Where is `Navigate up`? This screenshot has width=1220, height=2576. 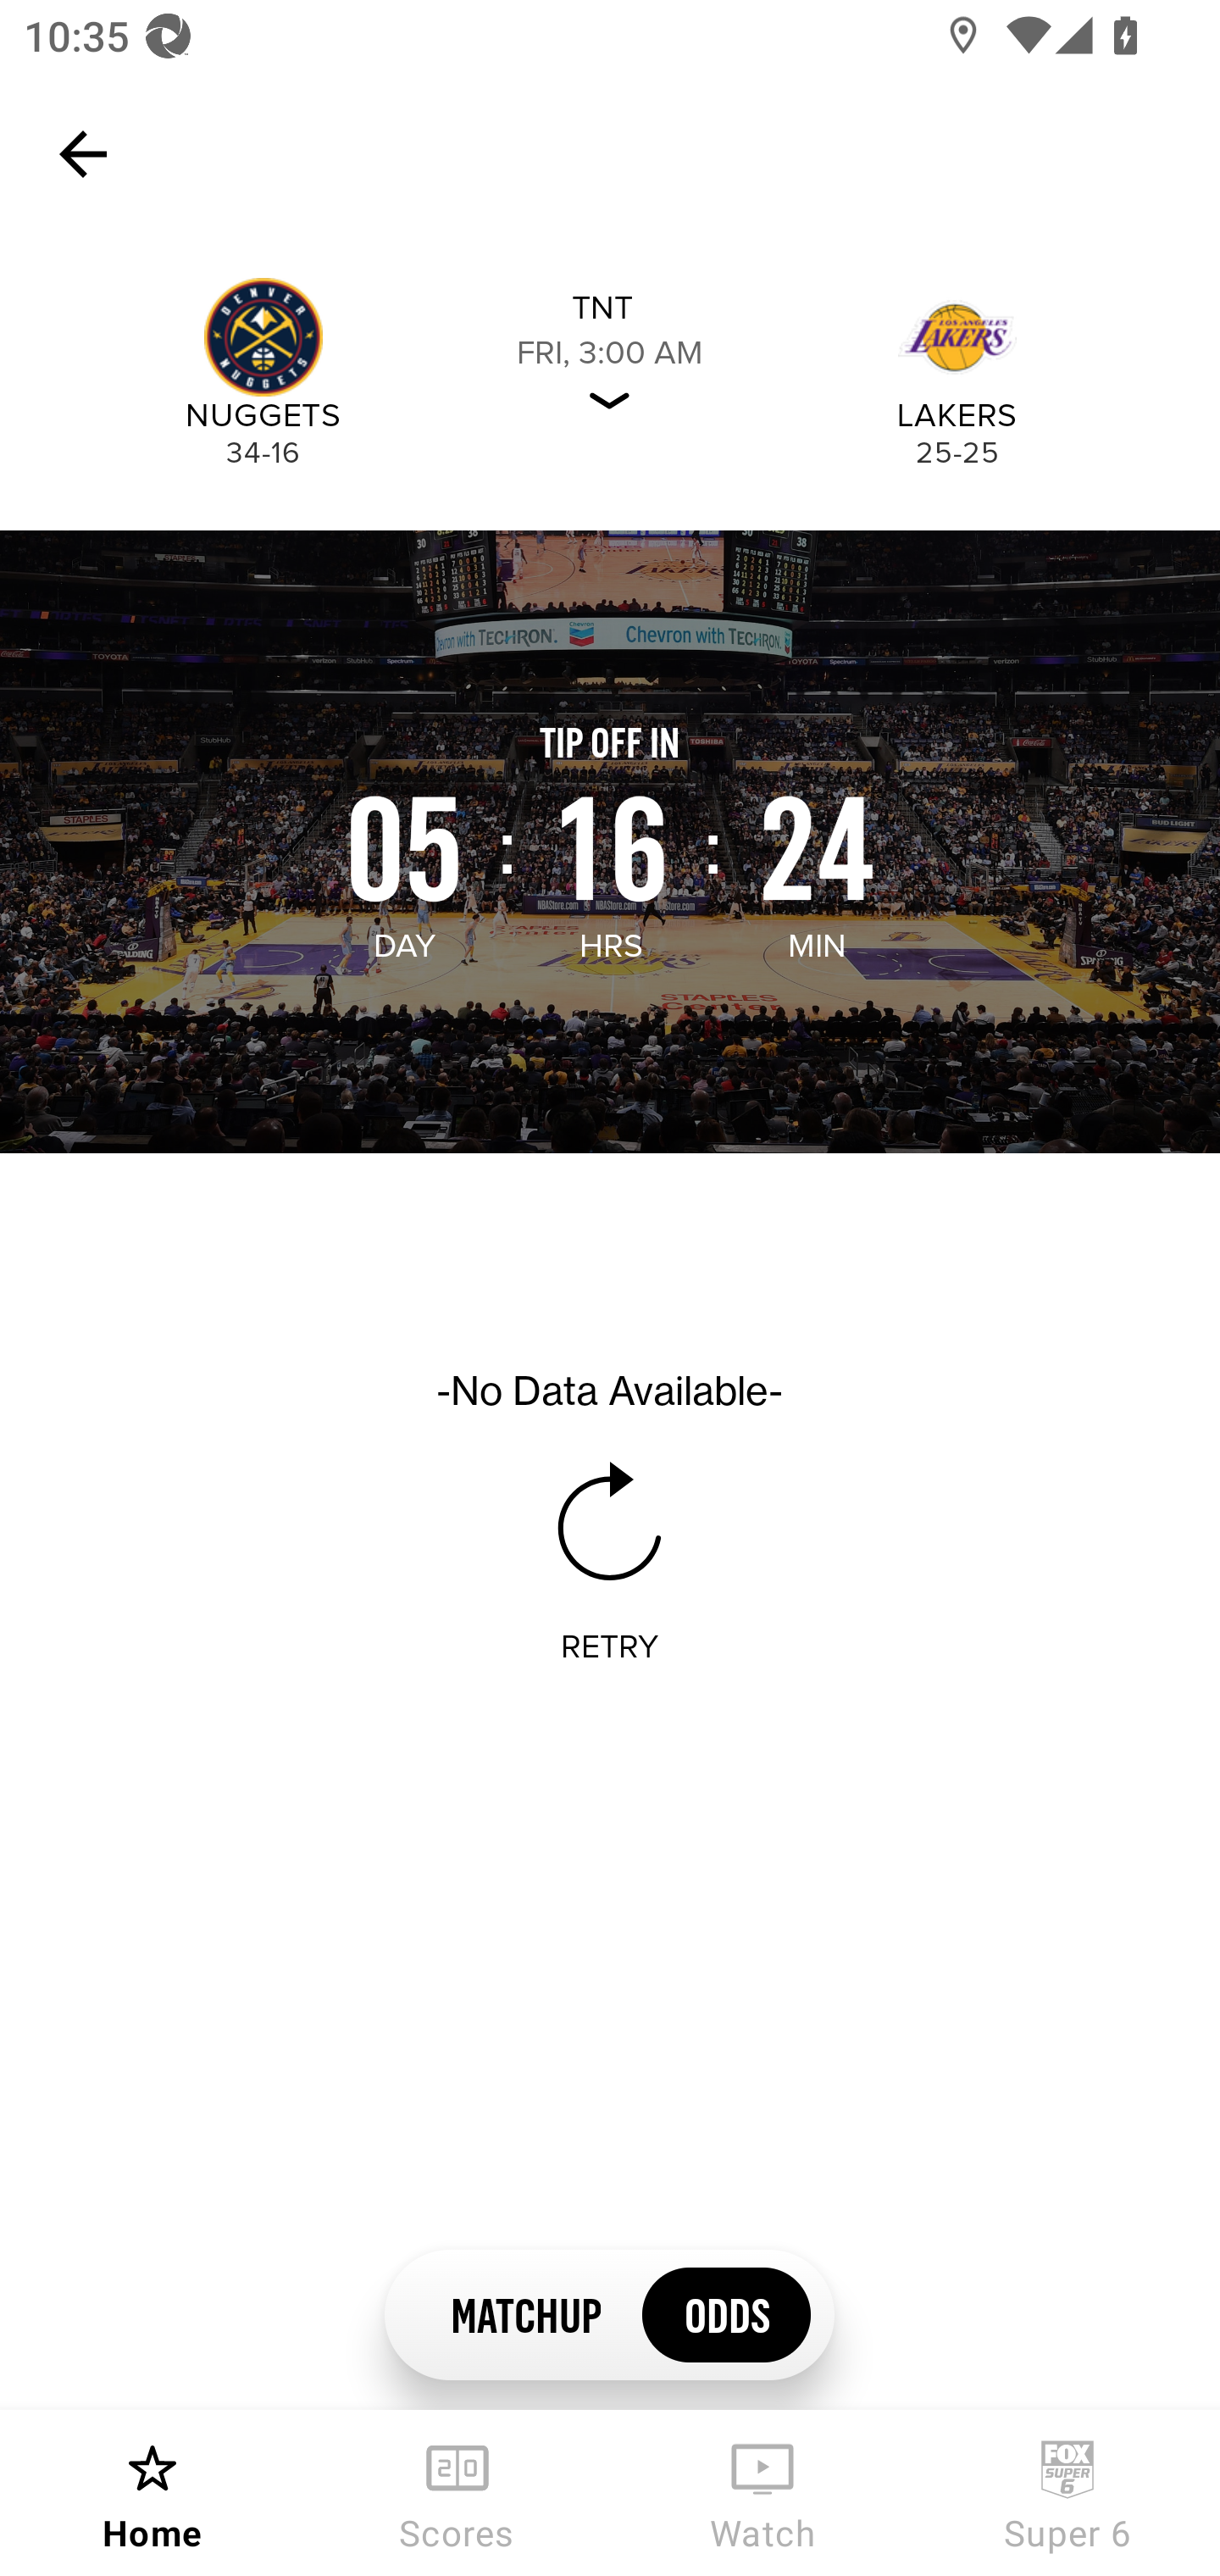 Navigate up is located at coordinates (83, 154).